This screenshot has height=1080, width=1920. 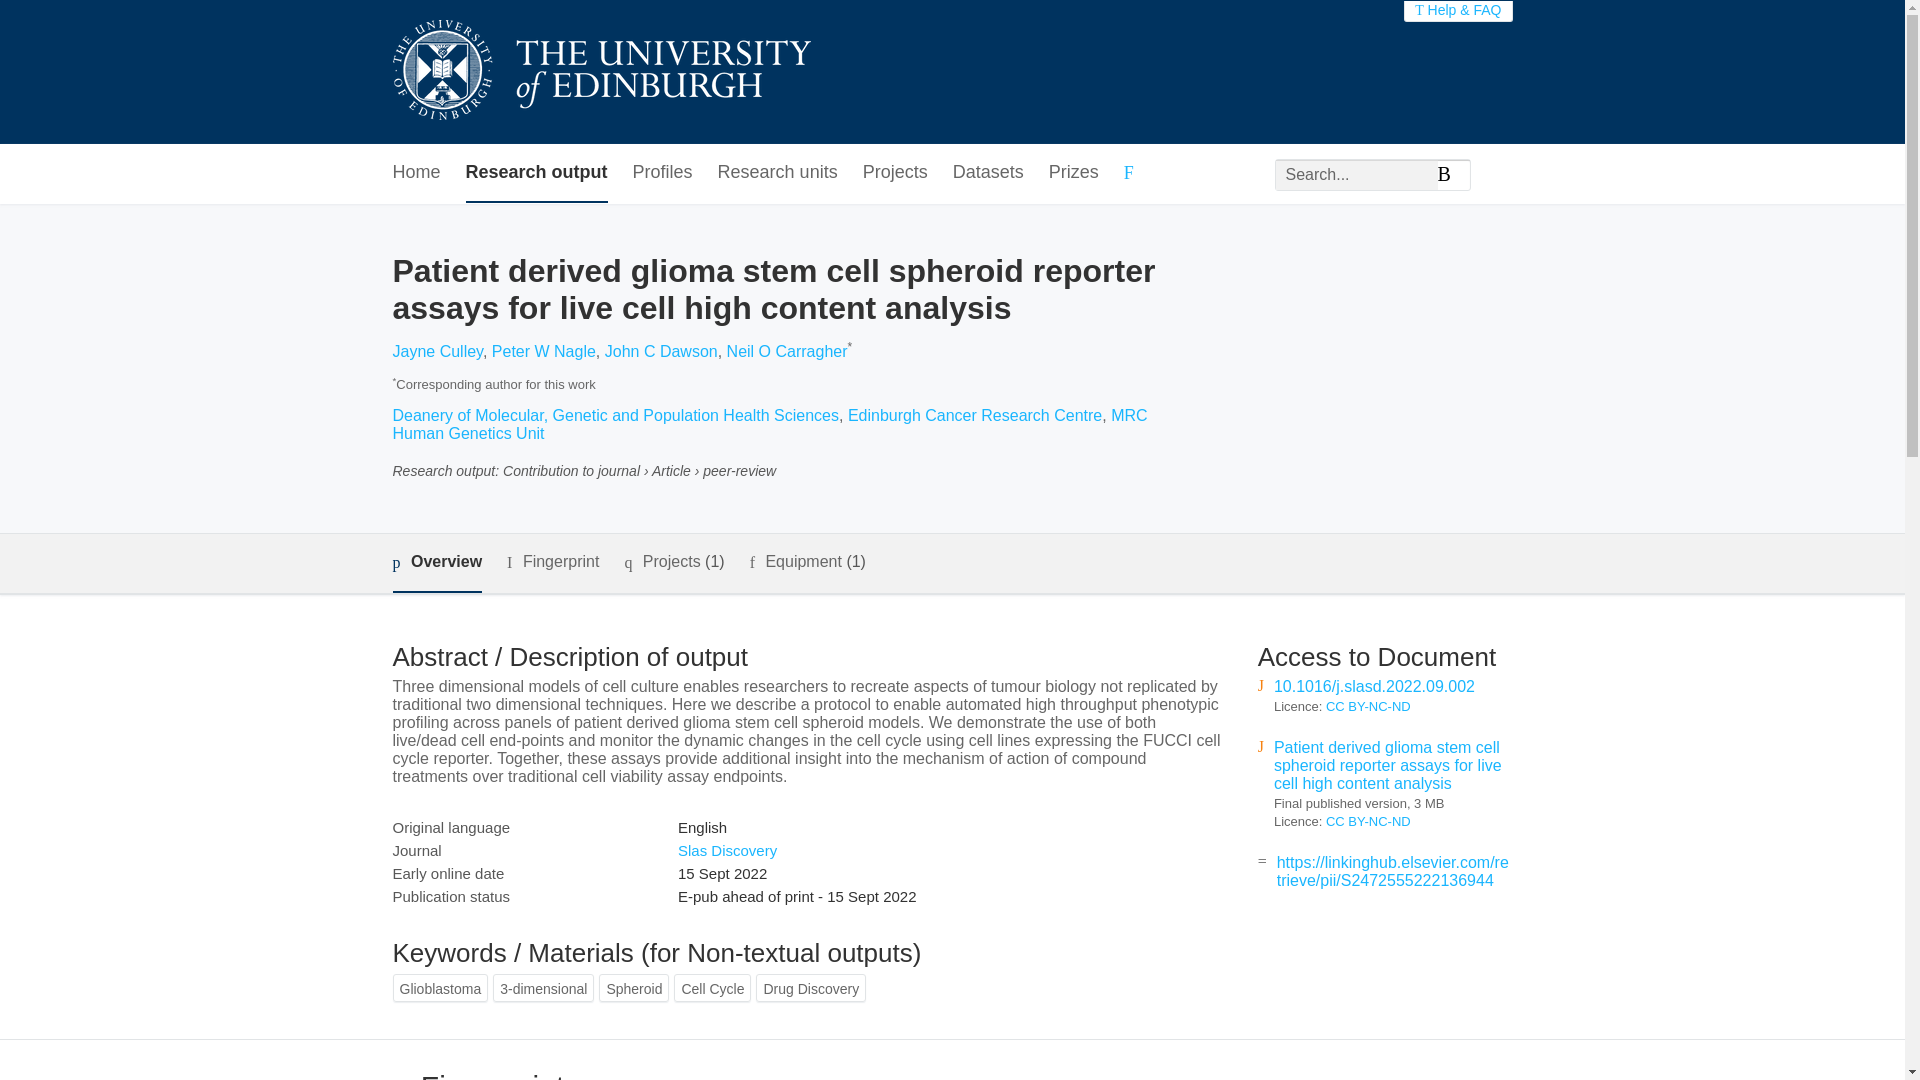 I want to click on Jayne Culley, so click(x=436, y=351).